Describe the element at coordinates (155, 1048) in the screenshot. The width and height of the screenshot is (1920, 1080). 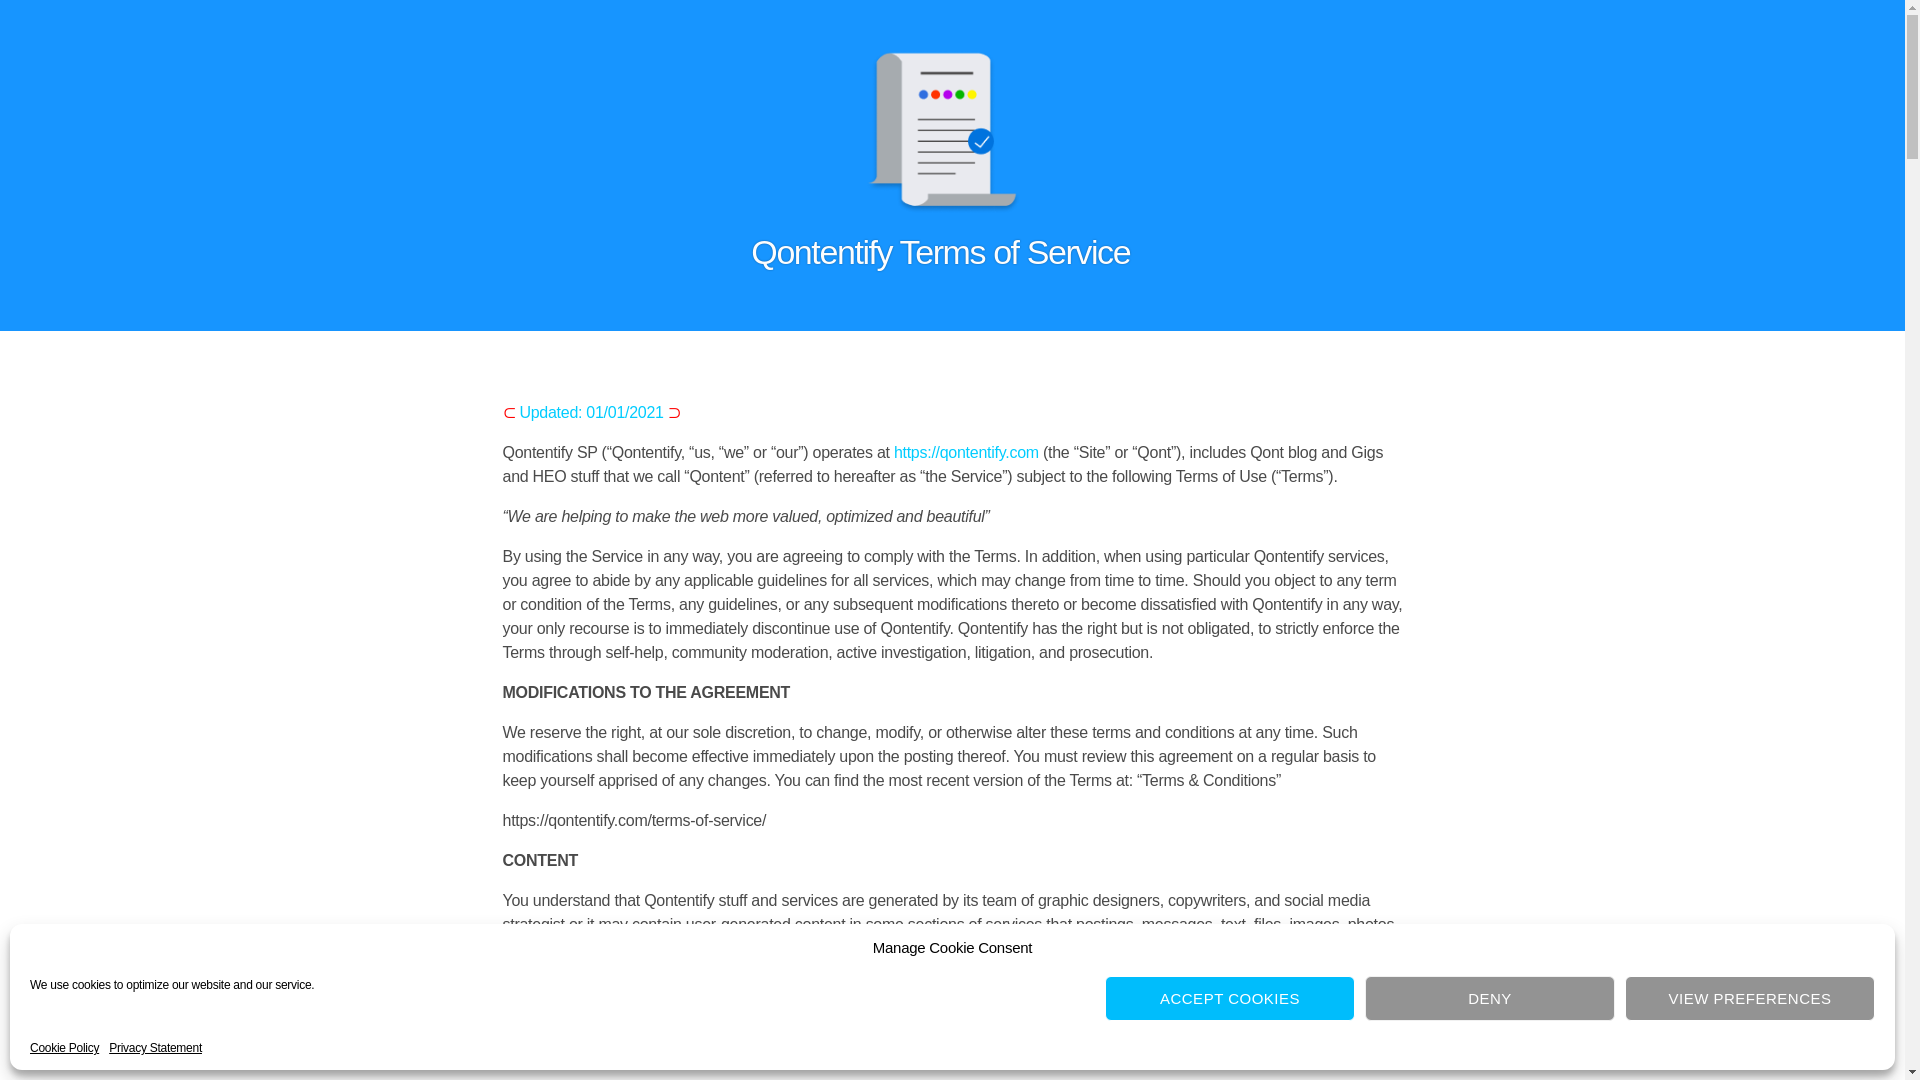
I see `Privacy Statement` at that location.